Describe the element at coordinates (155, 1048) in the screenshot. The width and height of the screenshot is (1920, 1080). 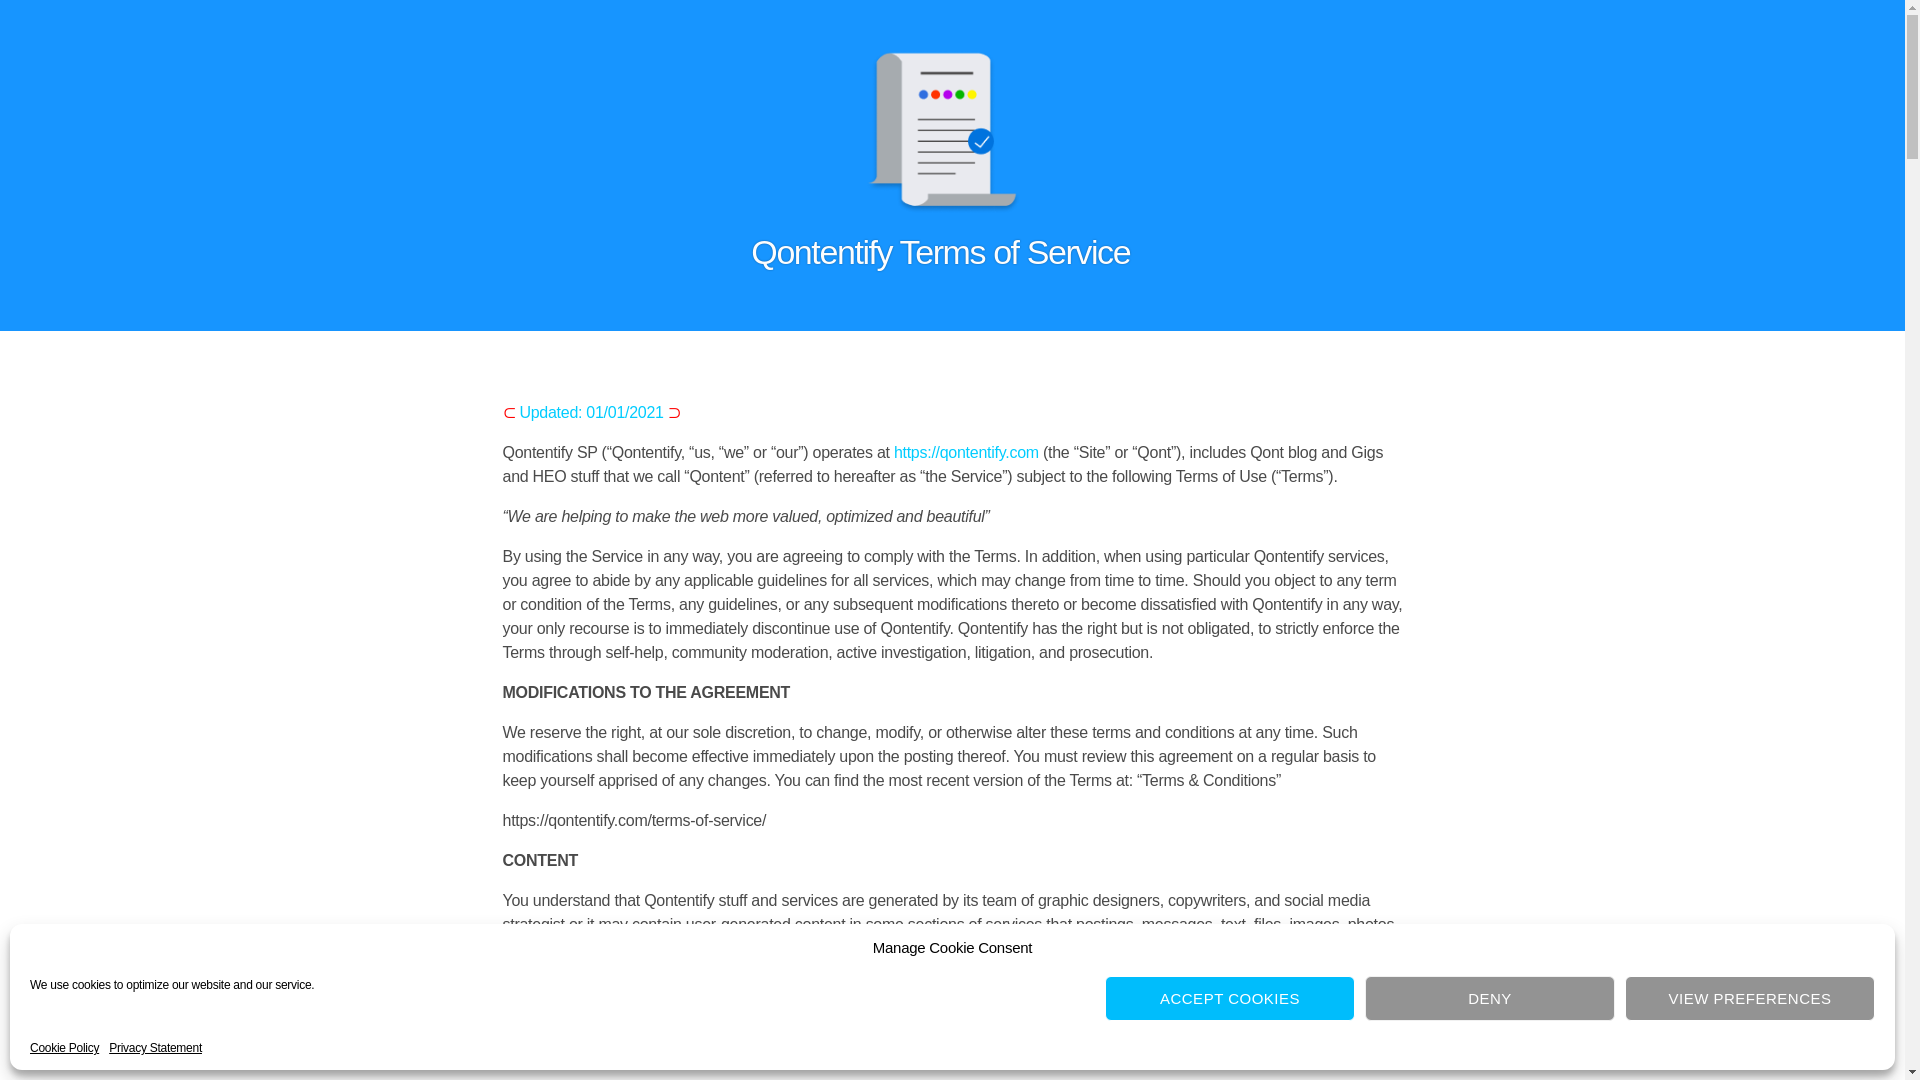
I see `Privacy Statement` at that location.